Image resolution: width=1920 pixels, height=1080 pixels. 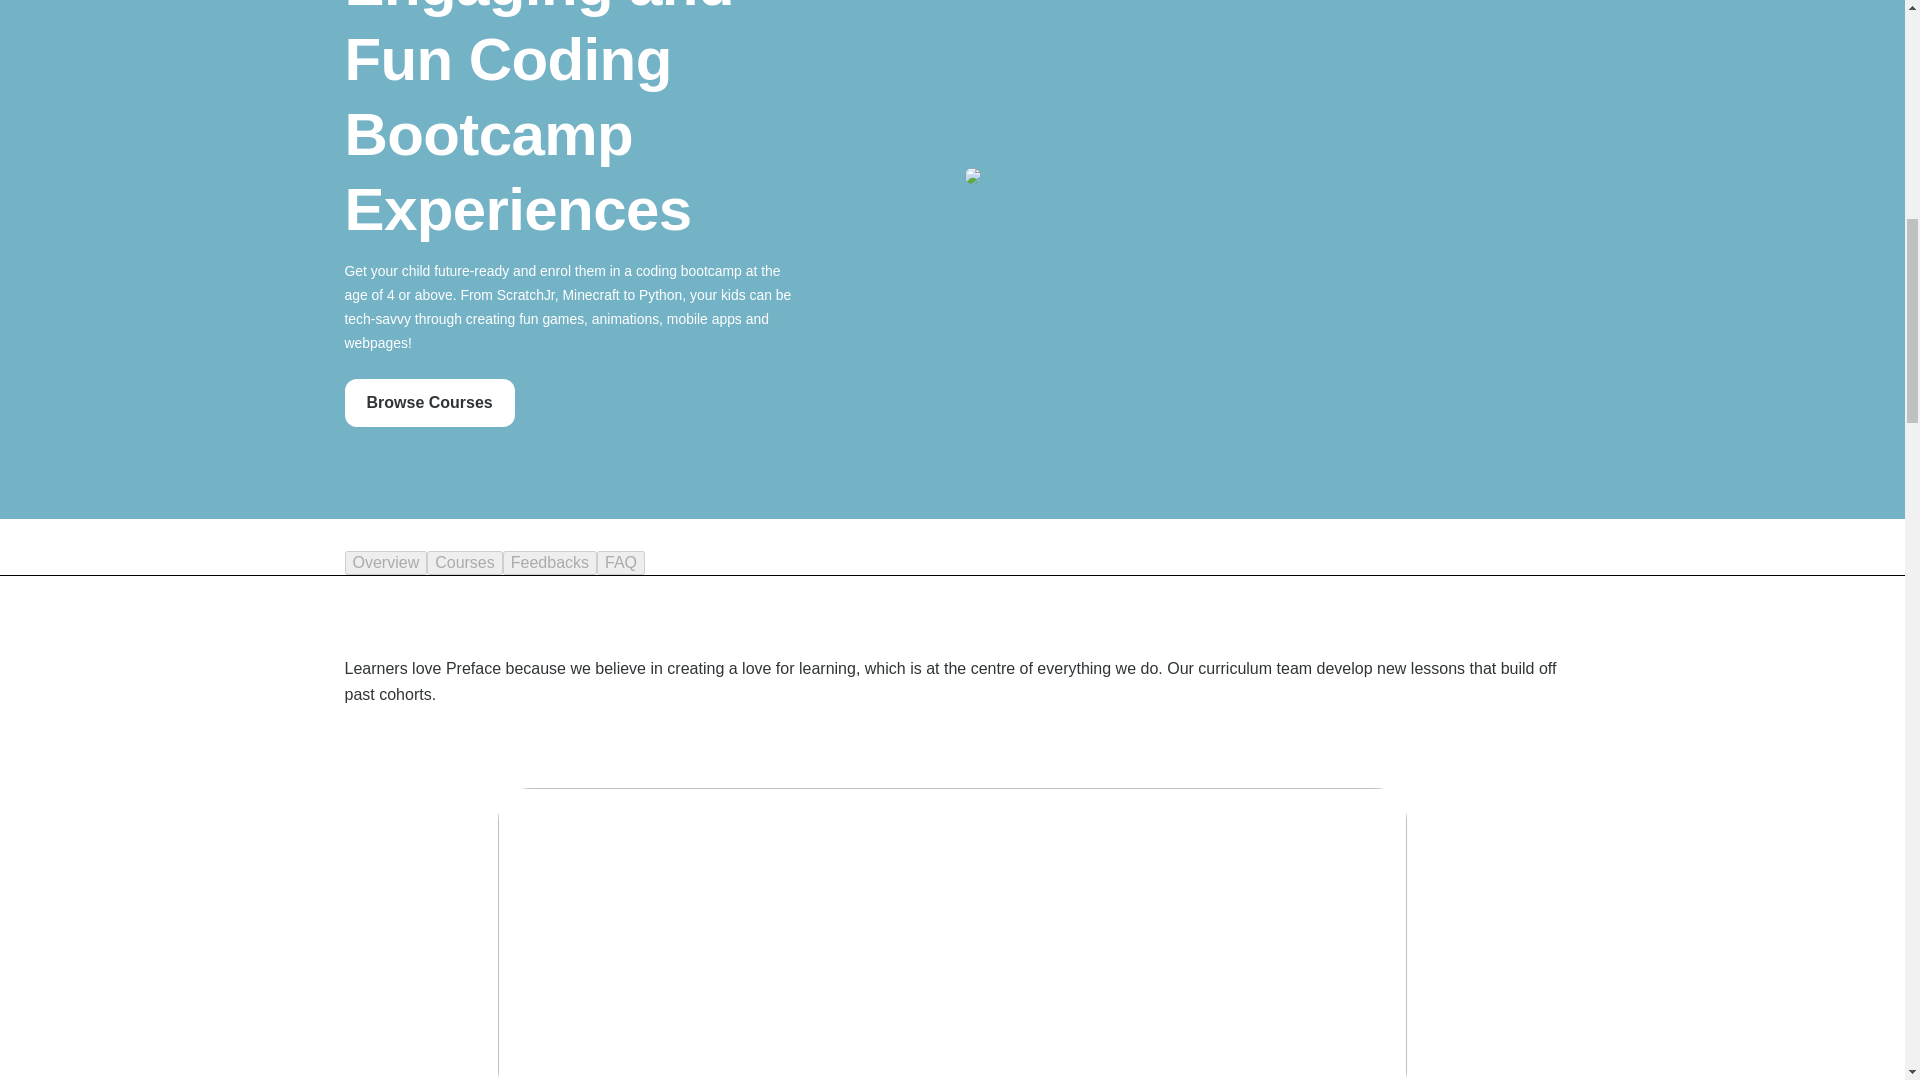 What do you see at coordinates (464, 562) in the screenshot?
I see `Courses` at bounding box center [464, 562].